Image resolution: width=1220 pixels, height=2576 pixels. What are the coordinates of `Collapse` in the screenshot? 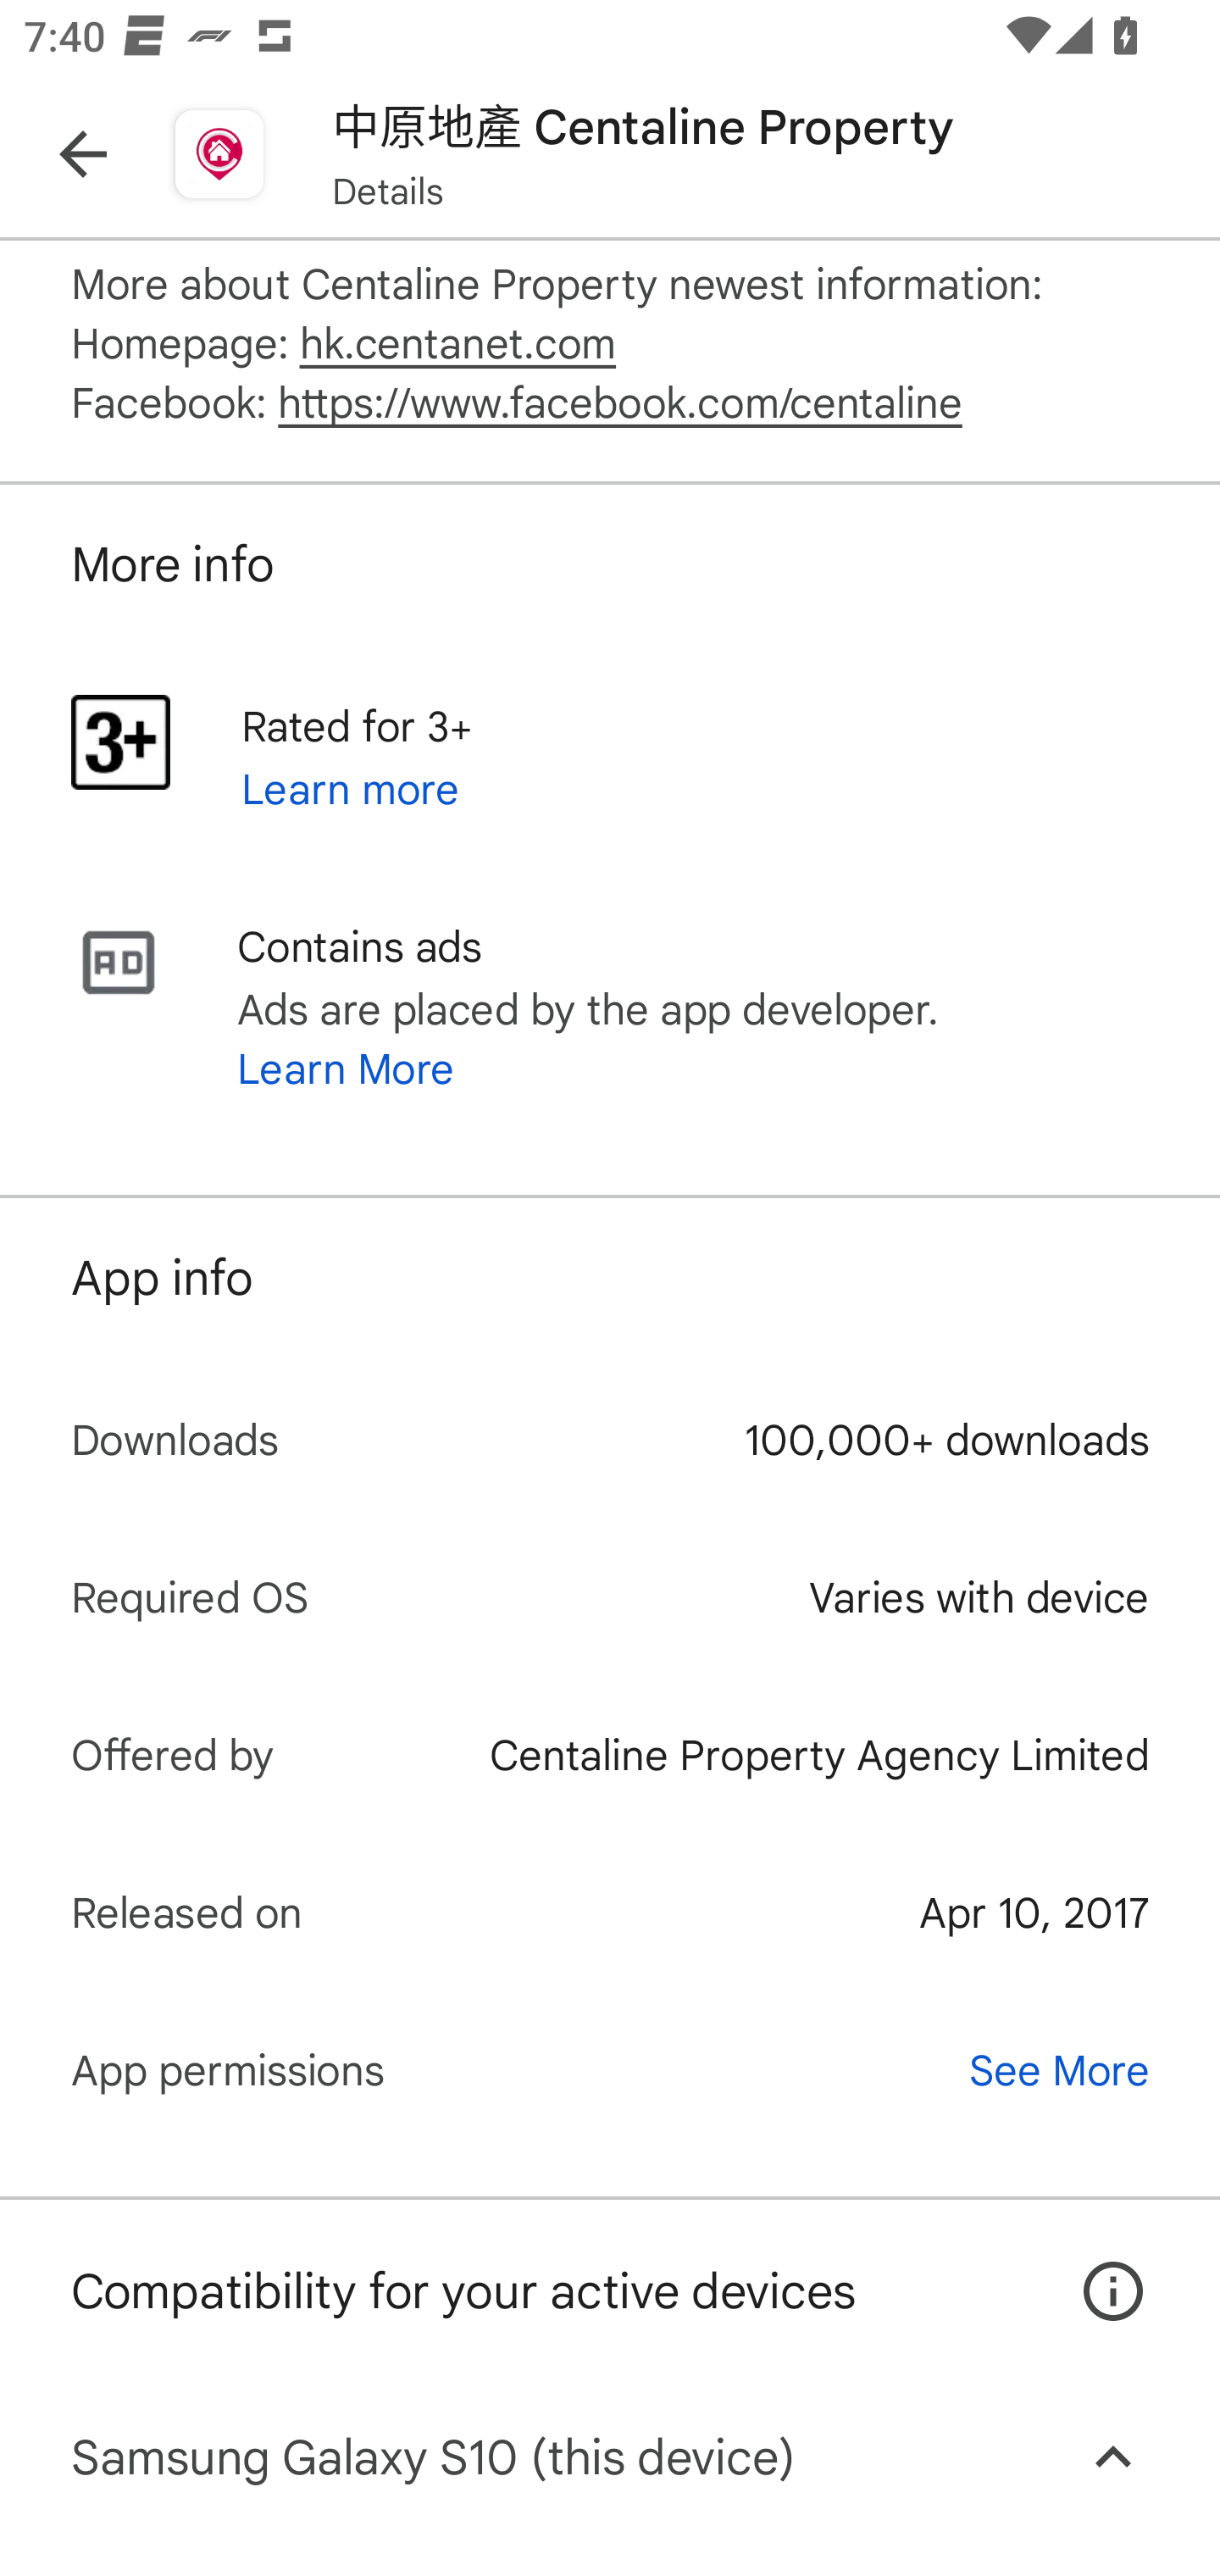 It's located at (1113, 2457).